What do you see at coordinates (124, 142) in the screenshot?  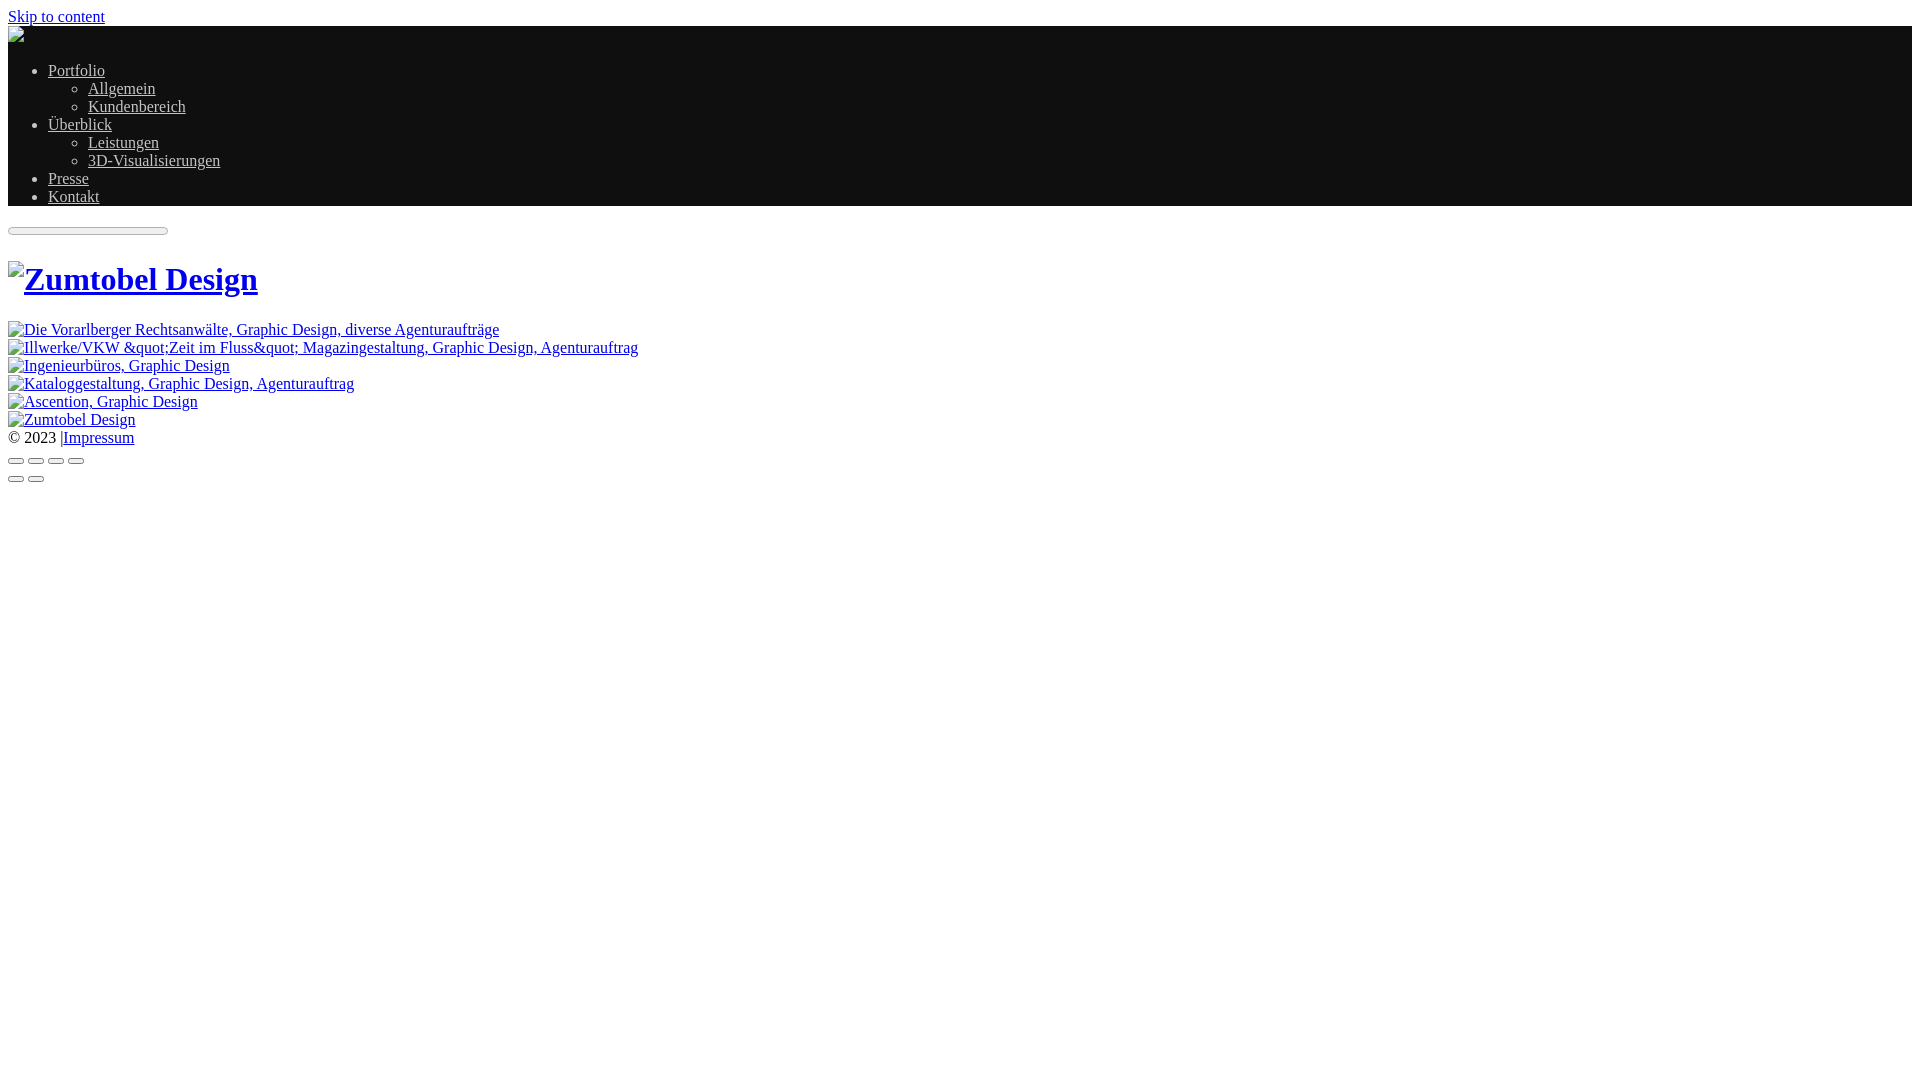 I see `Leistungen` at bounding box center [124, 142].